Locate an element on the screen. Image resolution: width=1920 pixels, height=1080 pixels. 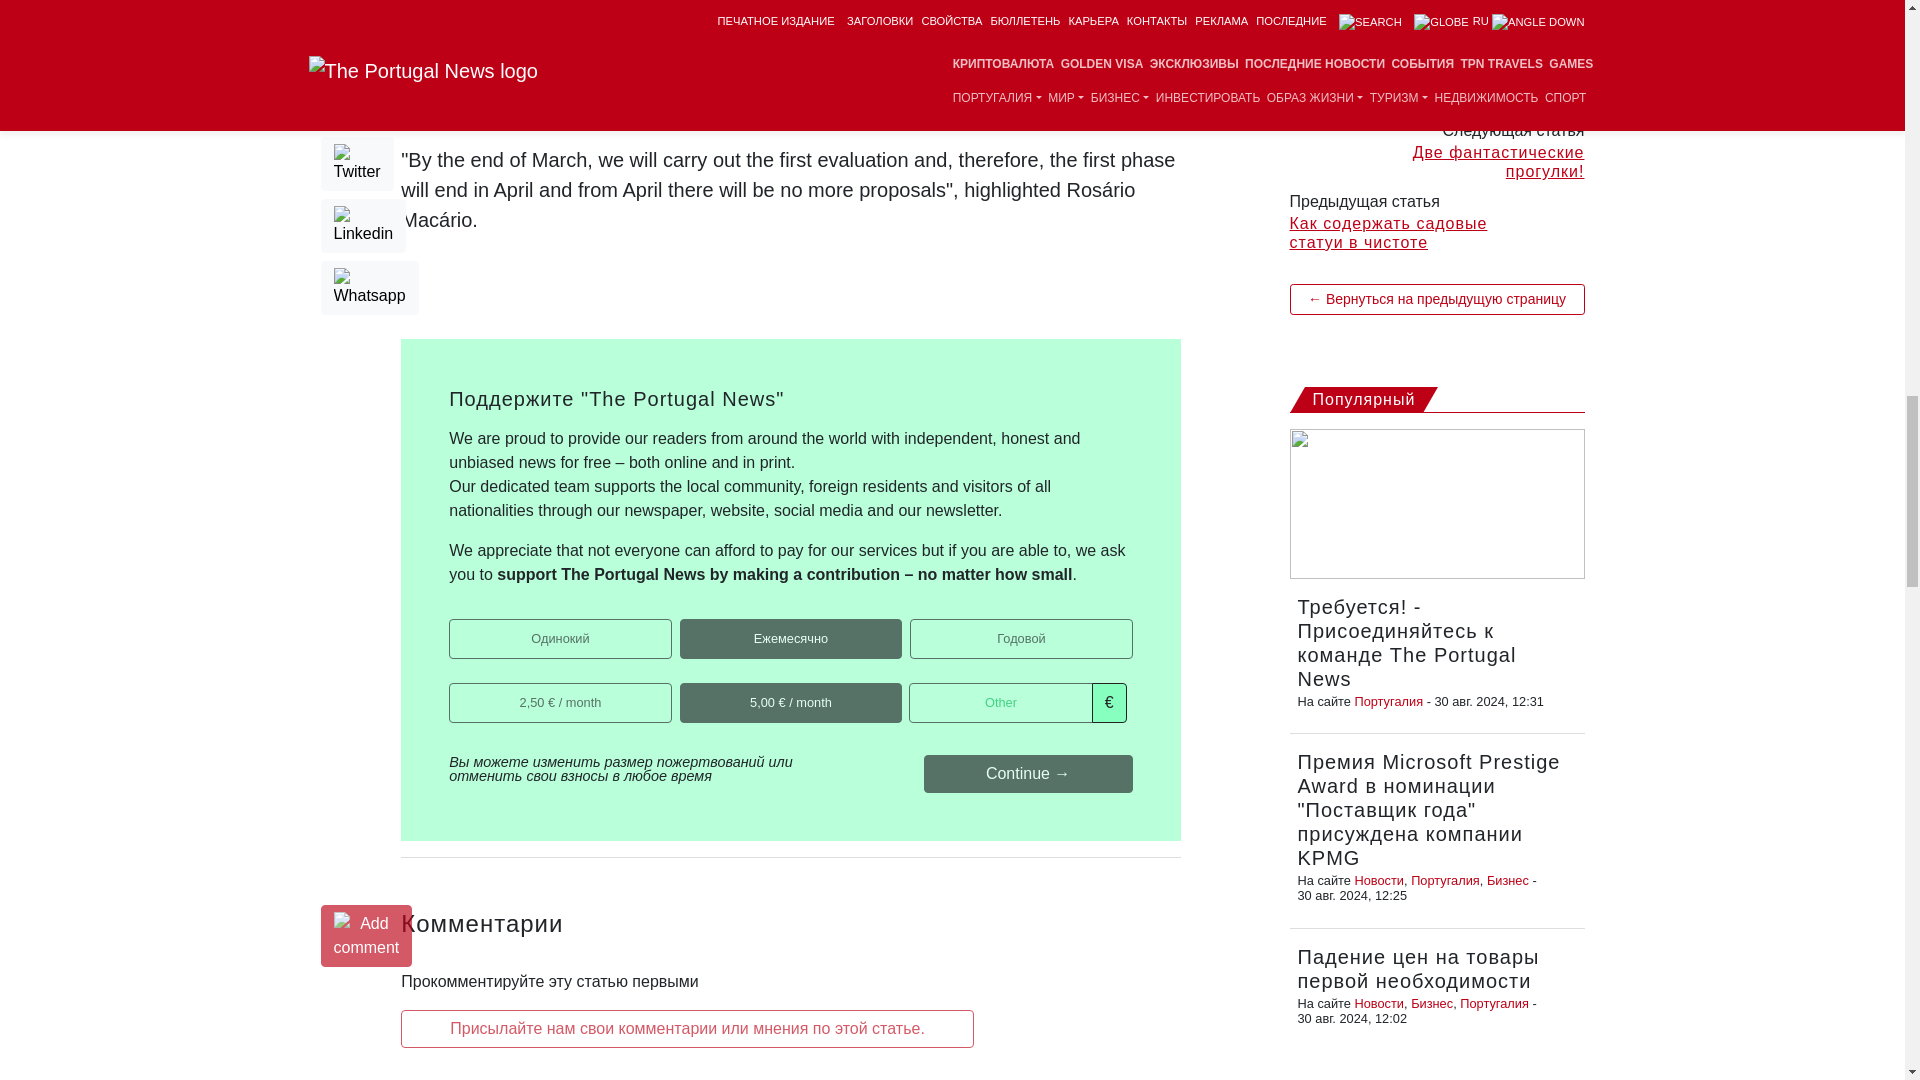
5 is located at coordinates (686, 688).